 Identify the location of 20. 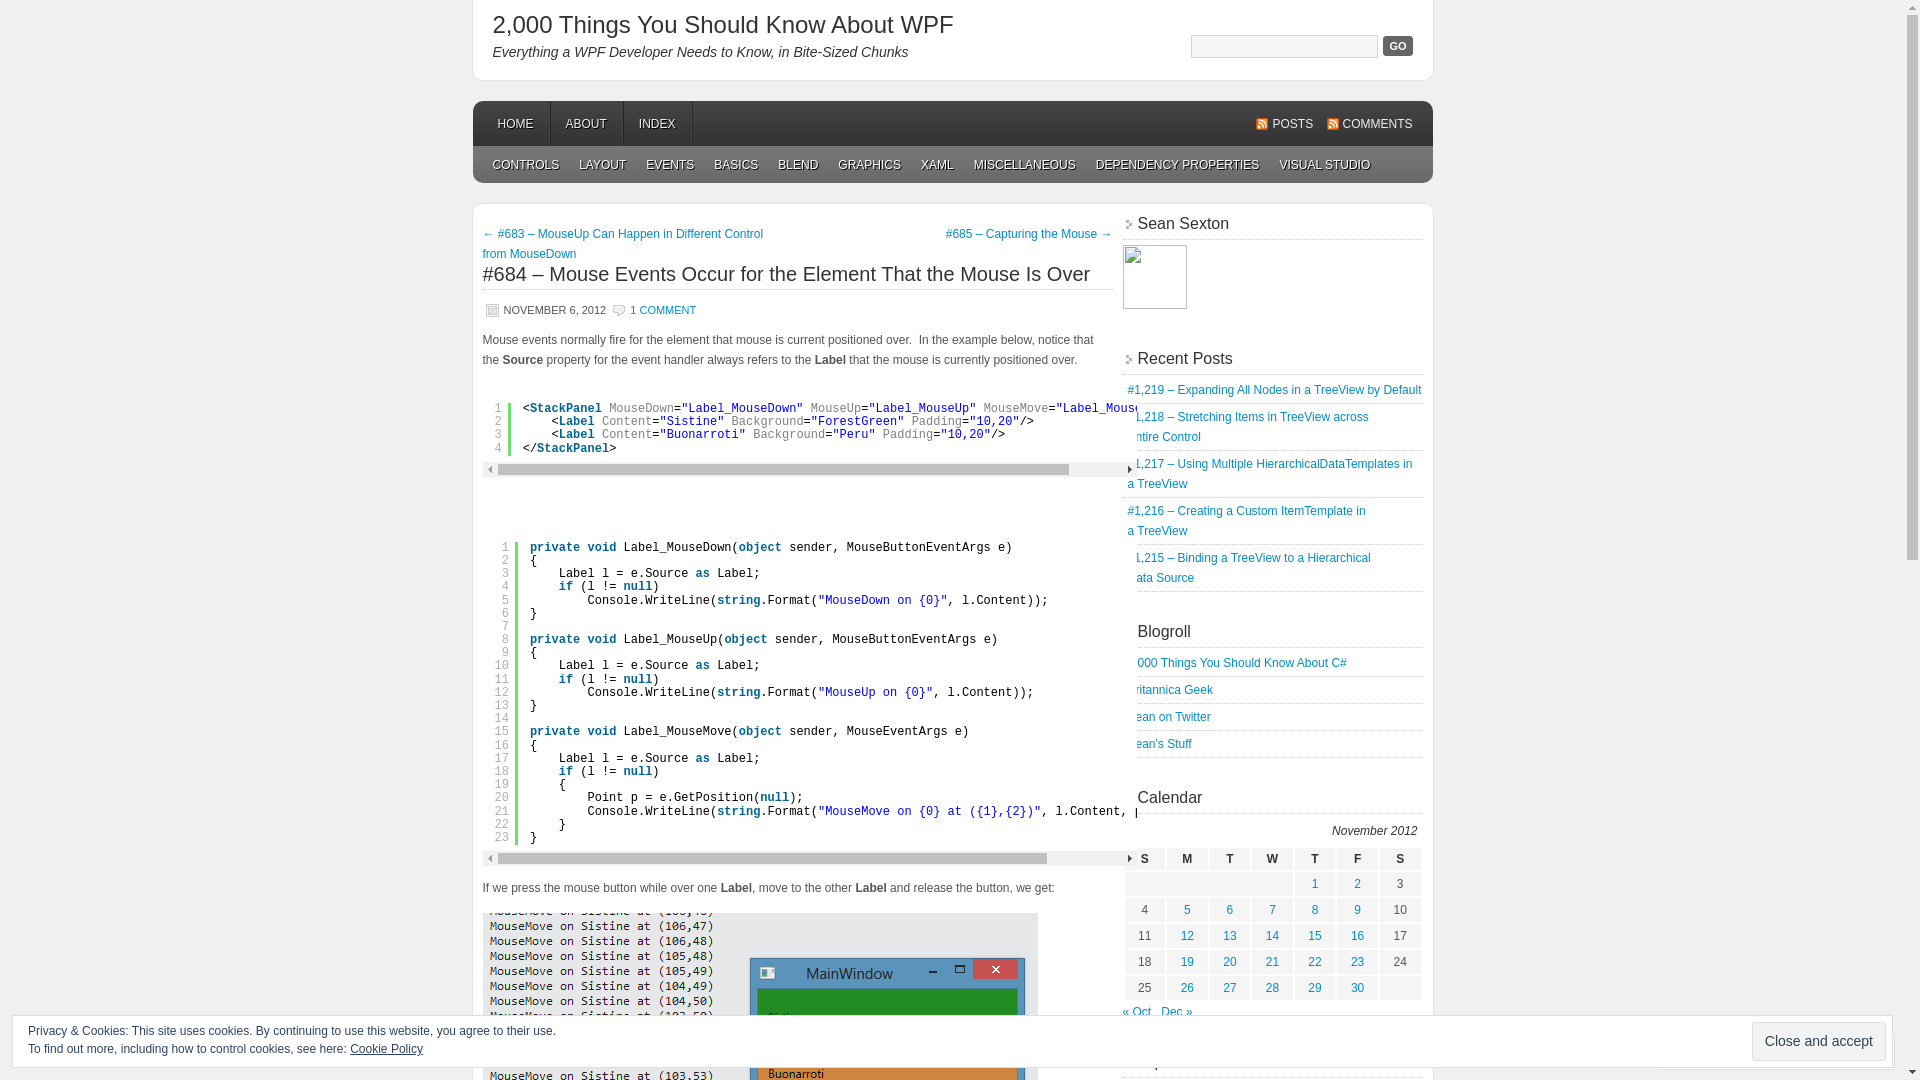
(1230, 962).